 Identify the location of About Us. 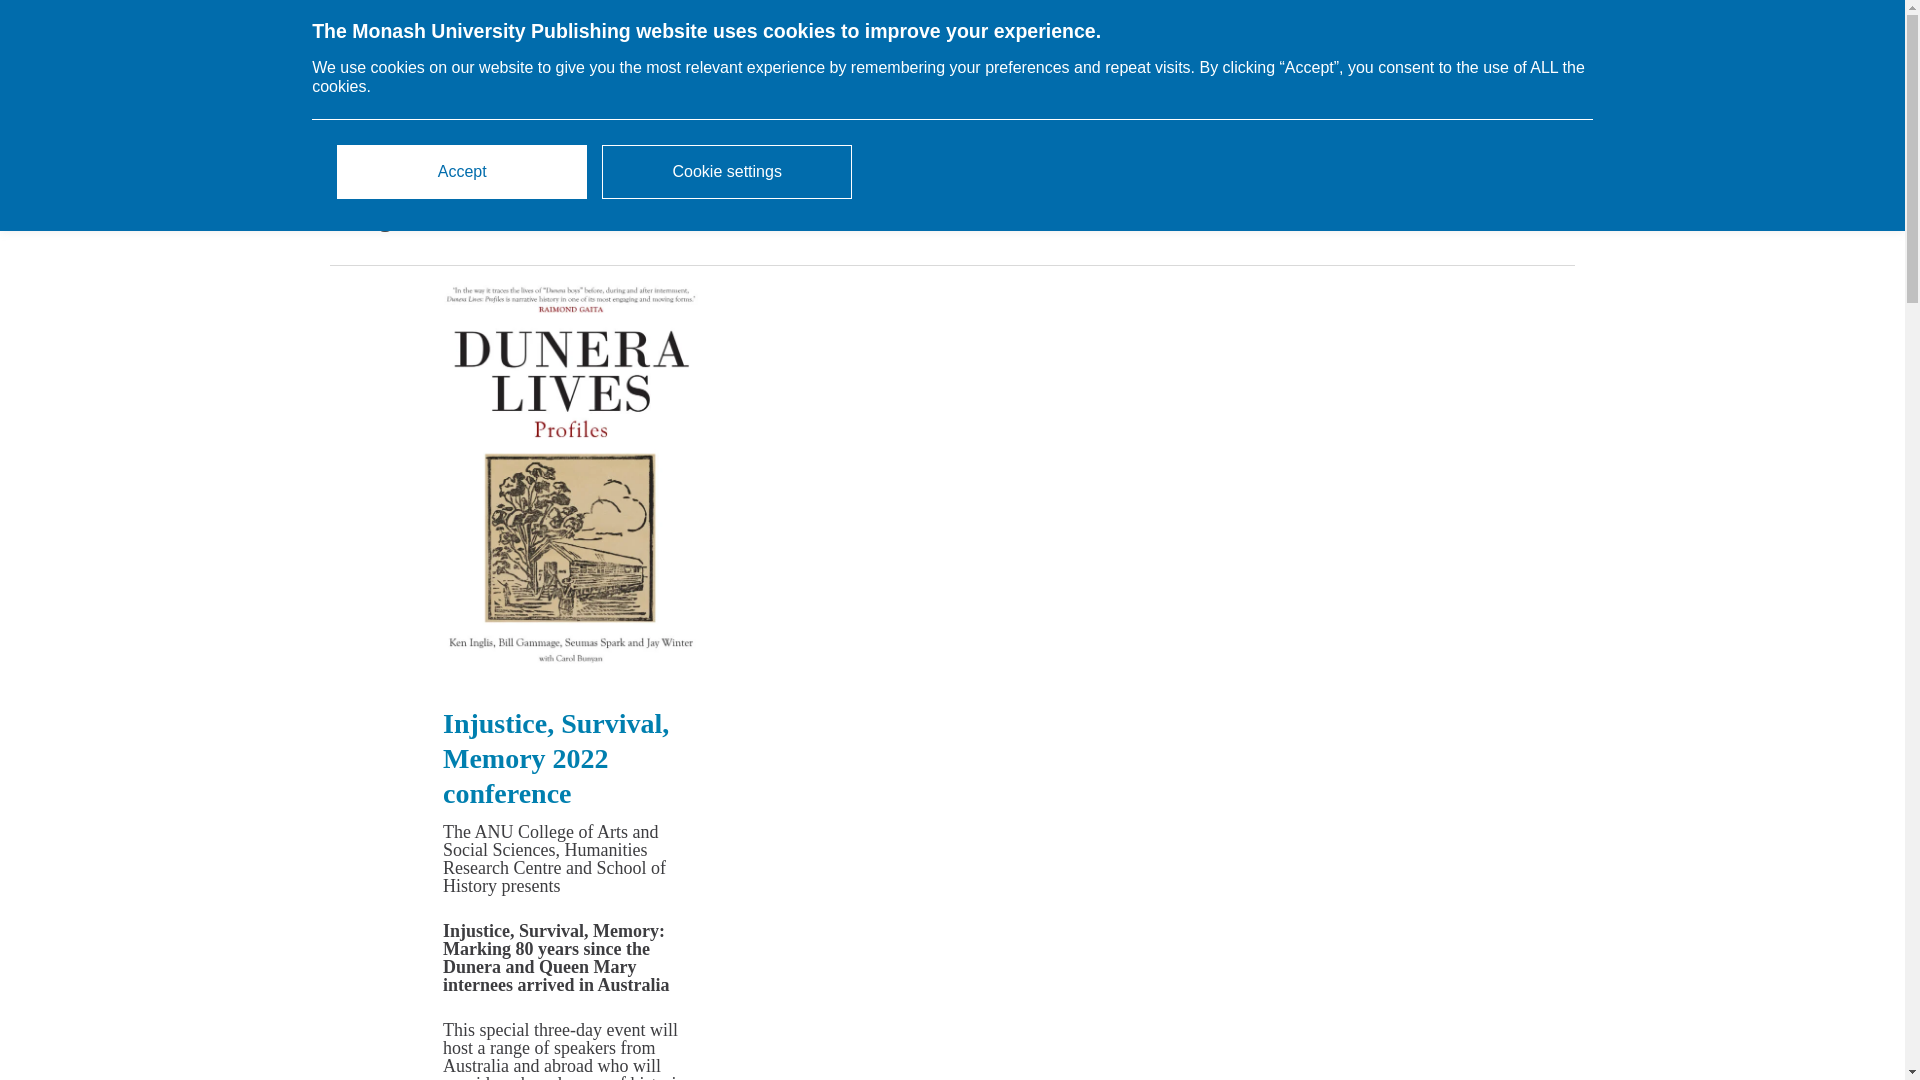
(912, 74).